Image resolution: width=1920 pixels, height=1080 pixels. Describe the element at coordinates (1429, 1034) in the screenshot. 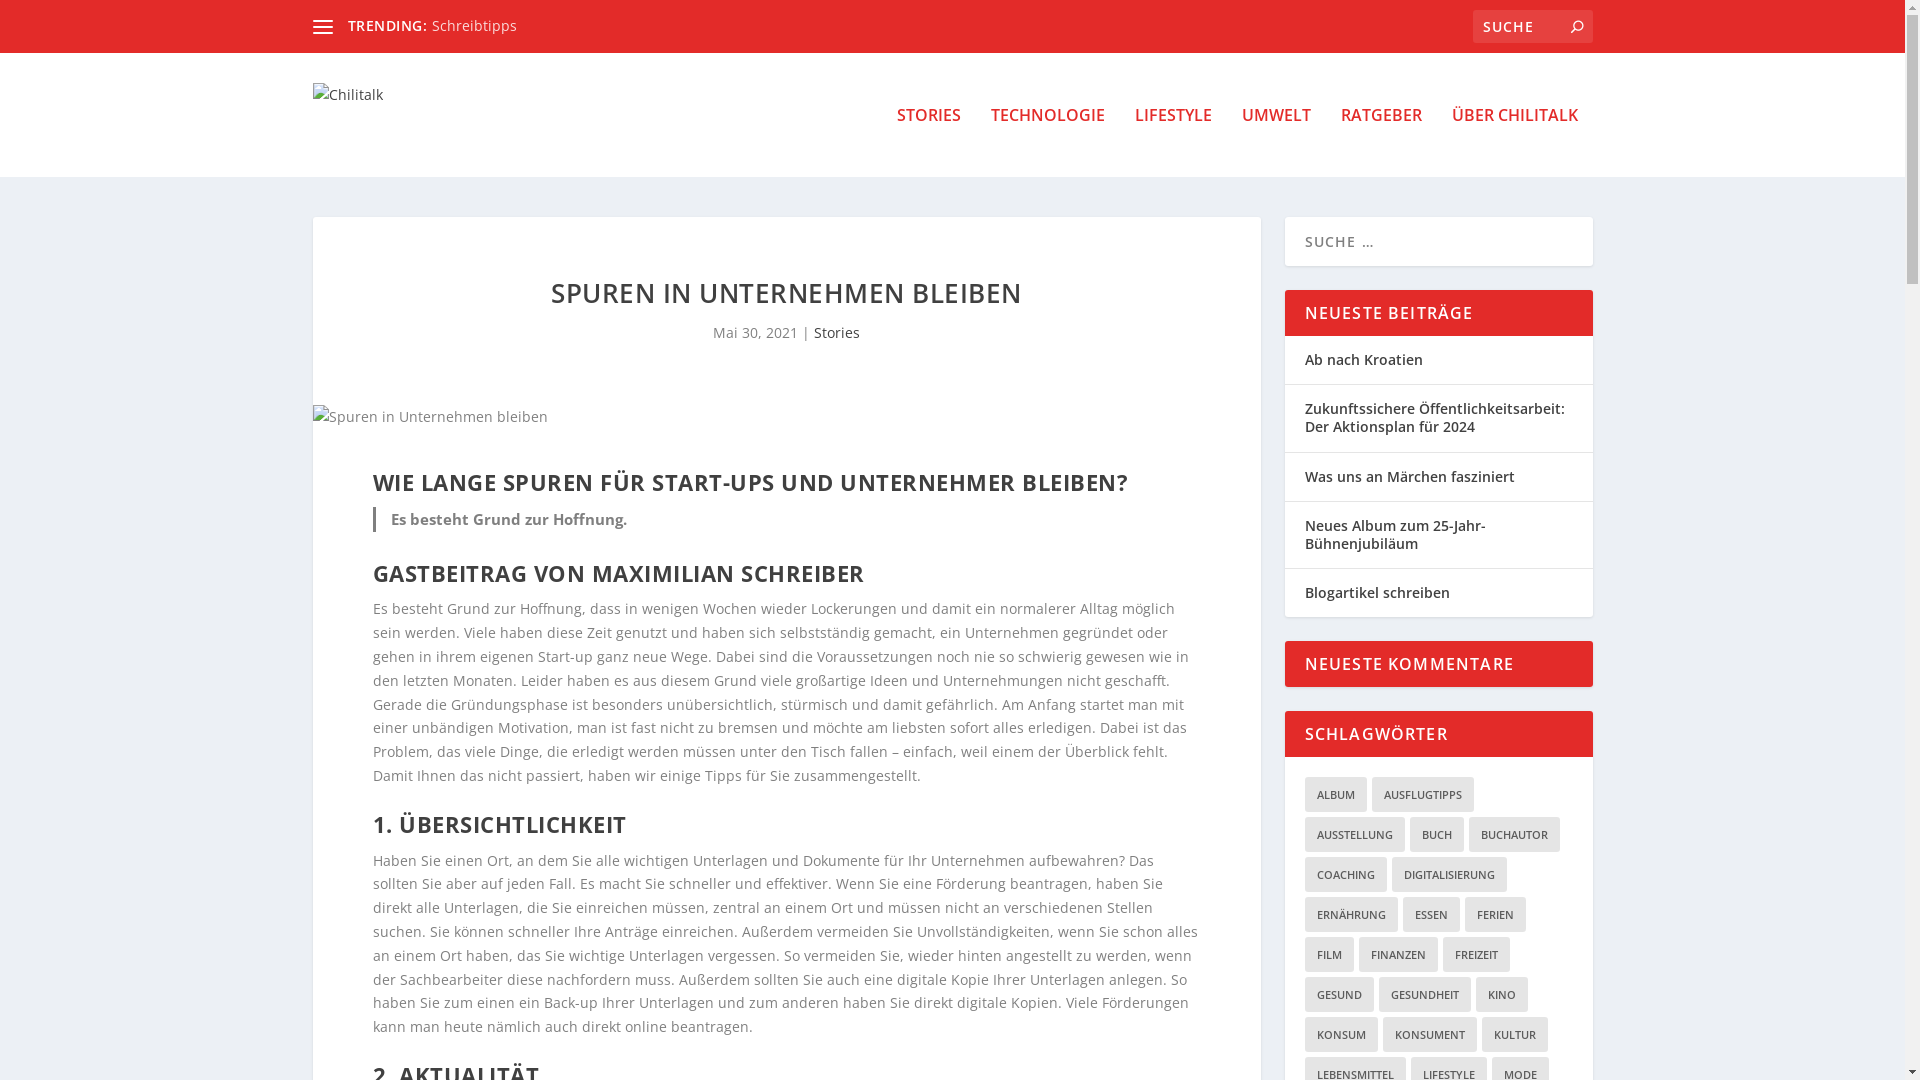

I see `KONSUMENT` at that location.